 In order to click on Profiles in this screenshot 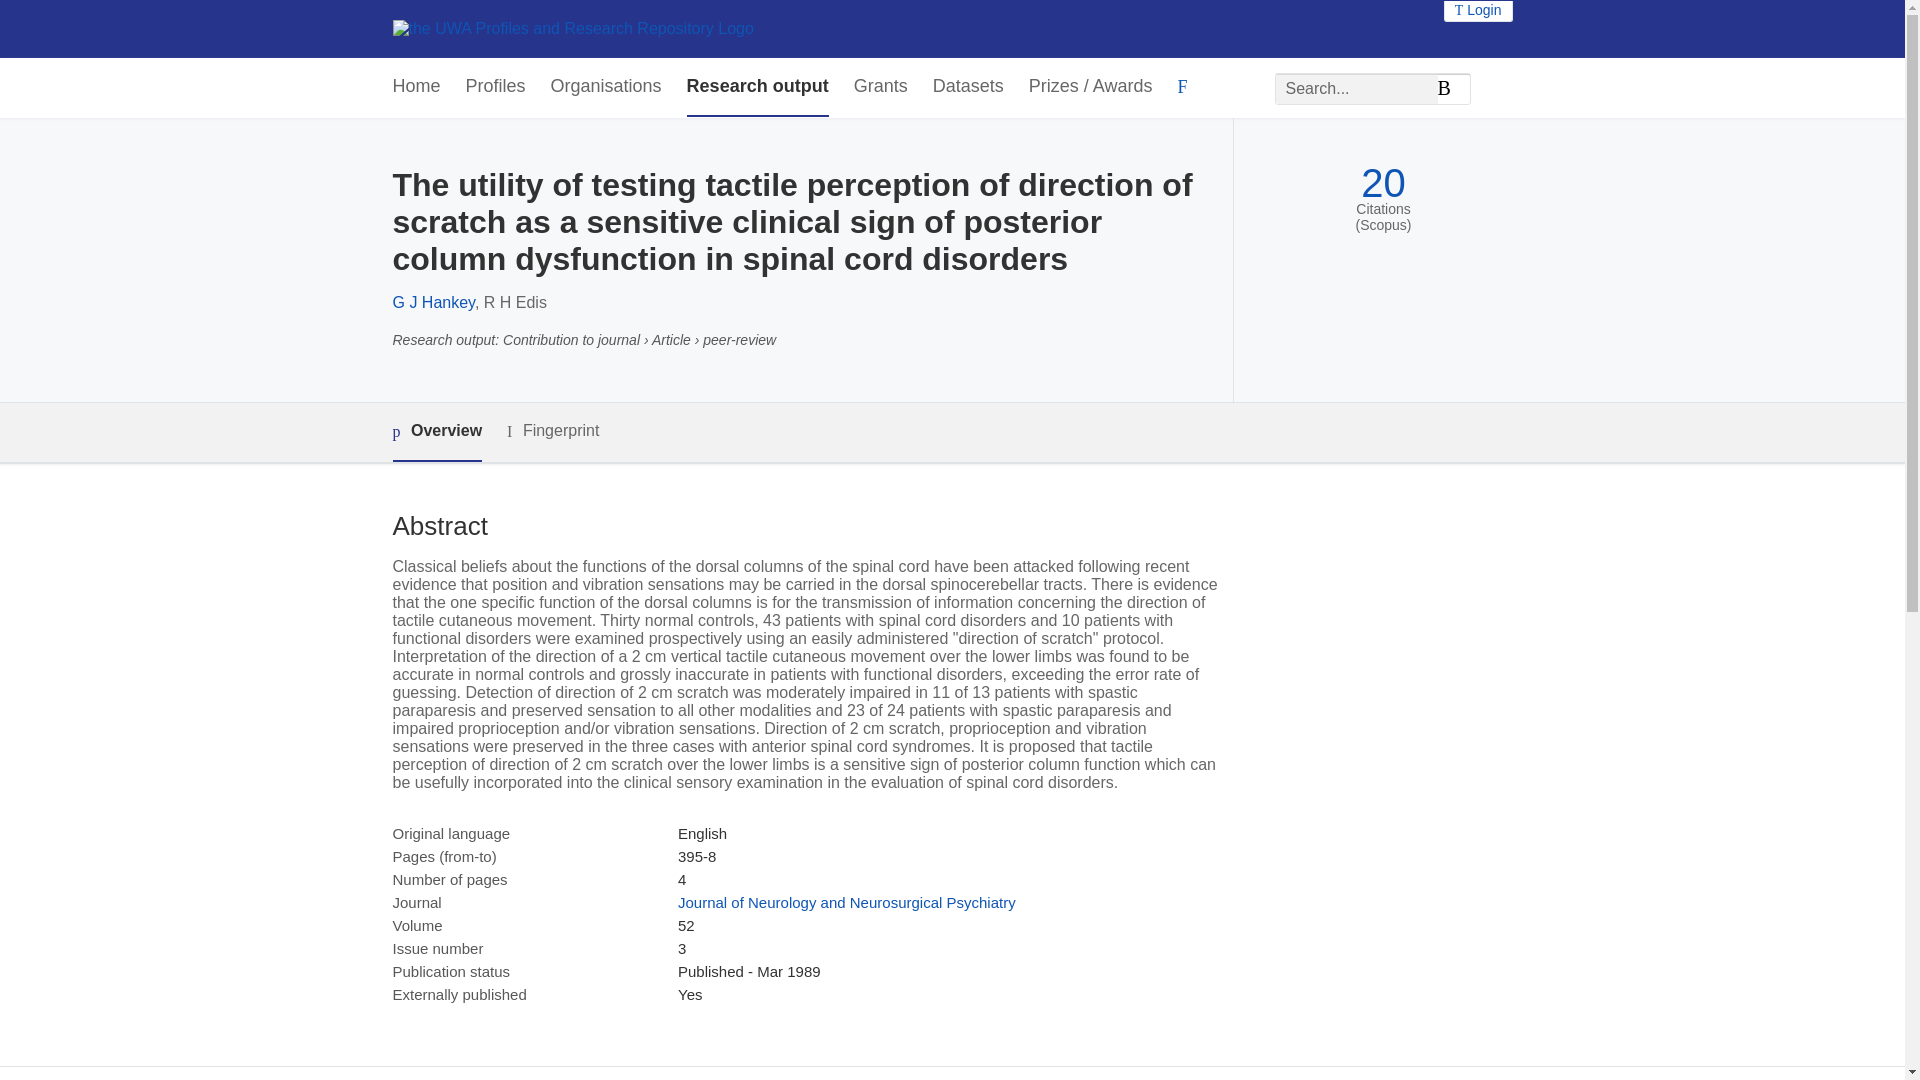, I will do `click(496, 87)`.